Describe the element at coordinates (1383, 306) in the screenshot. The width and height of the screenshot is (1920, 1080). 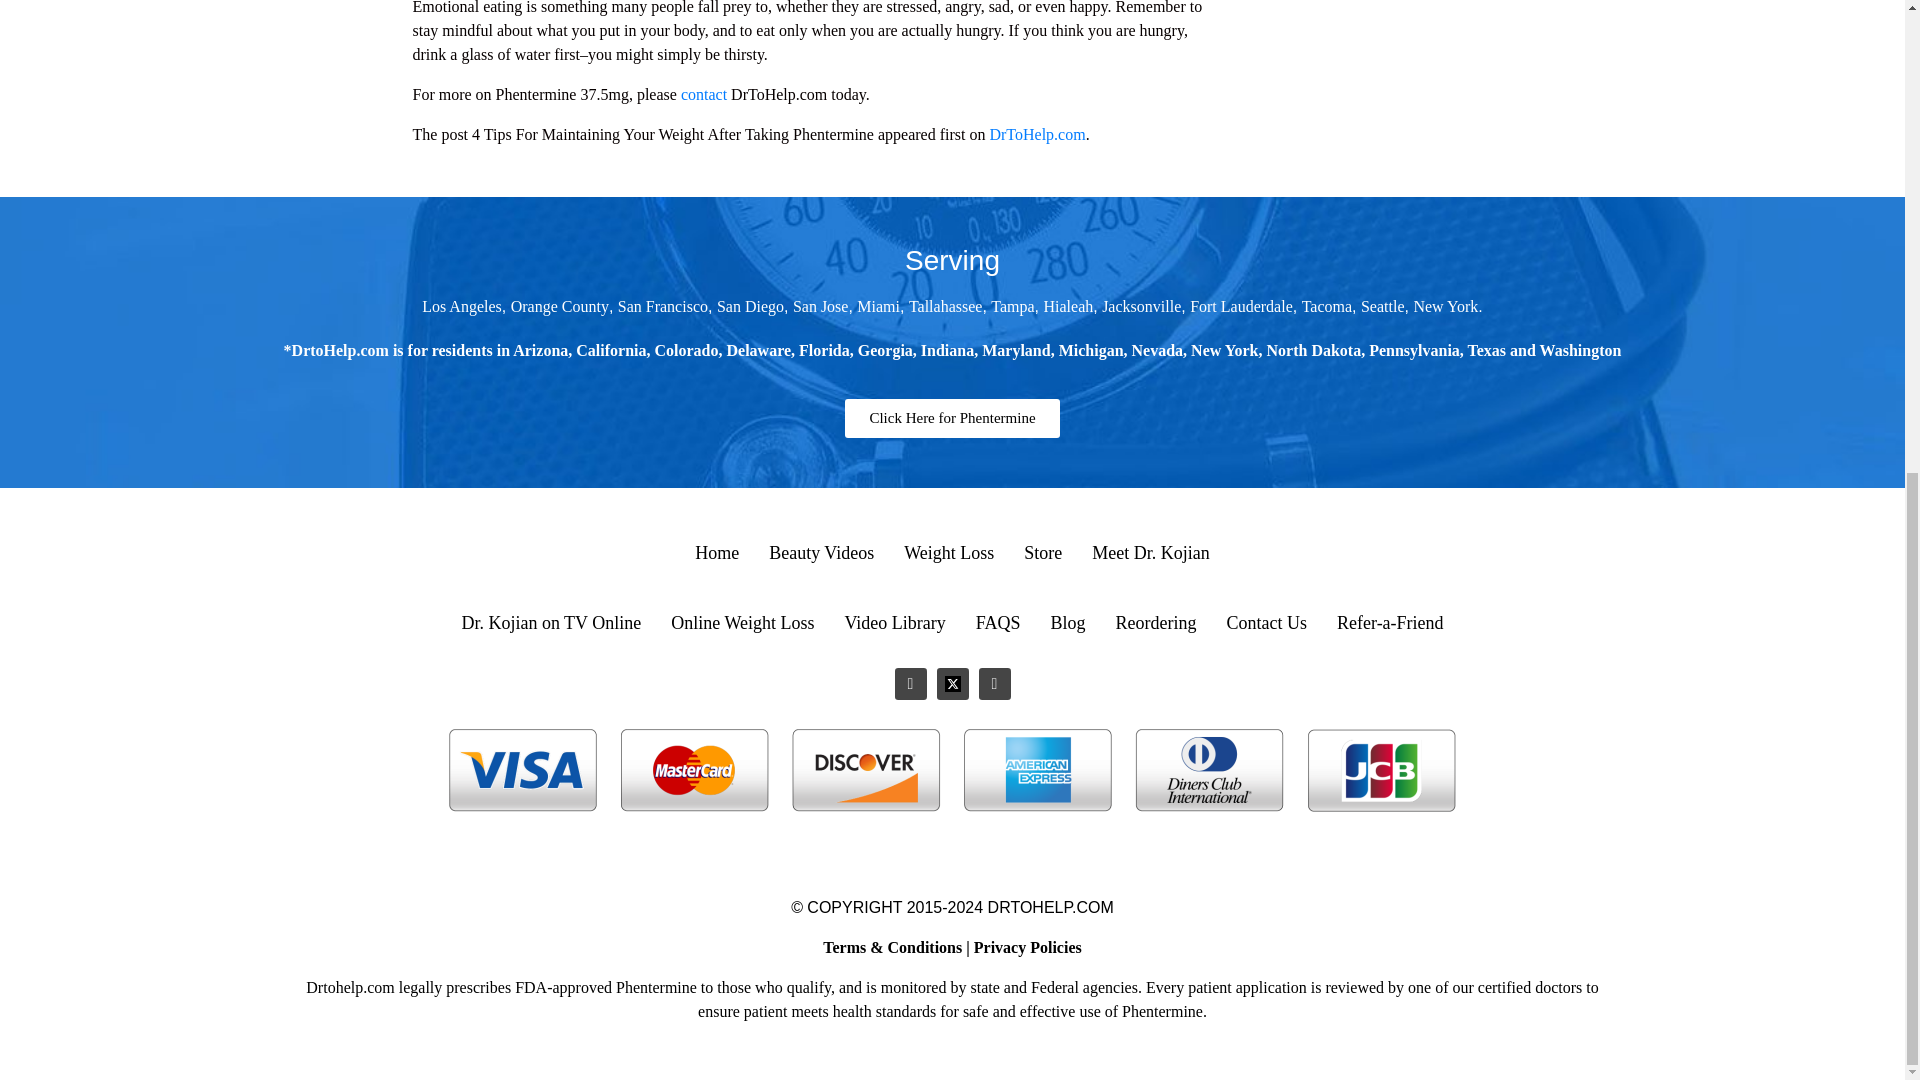
I see `Seattle` at that location.